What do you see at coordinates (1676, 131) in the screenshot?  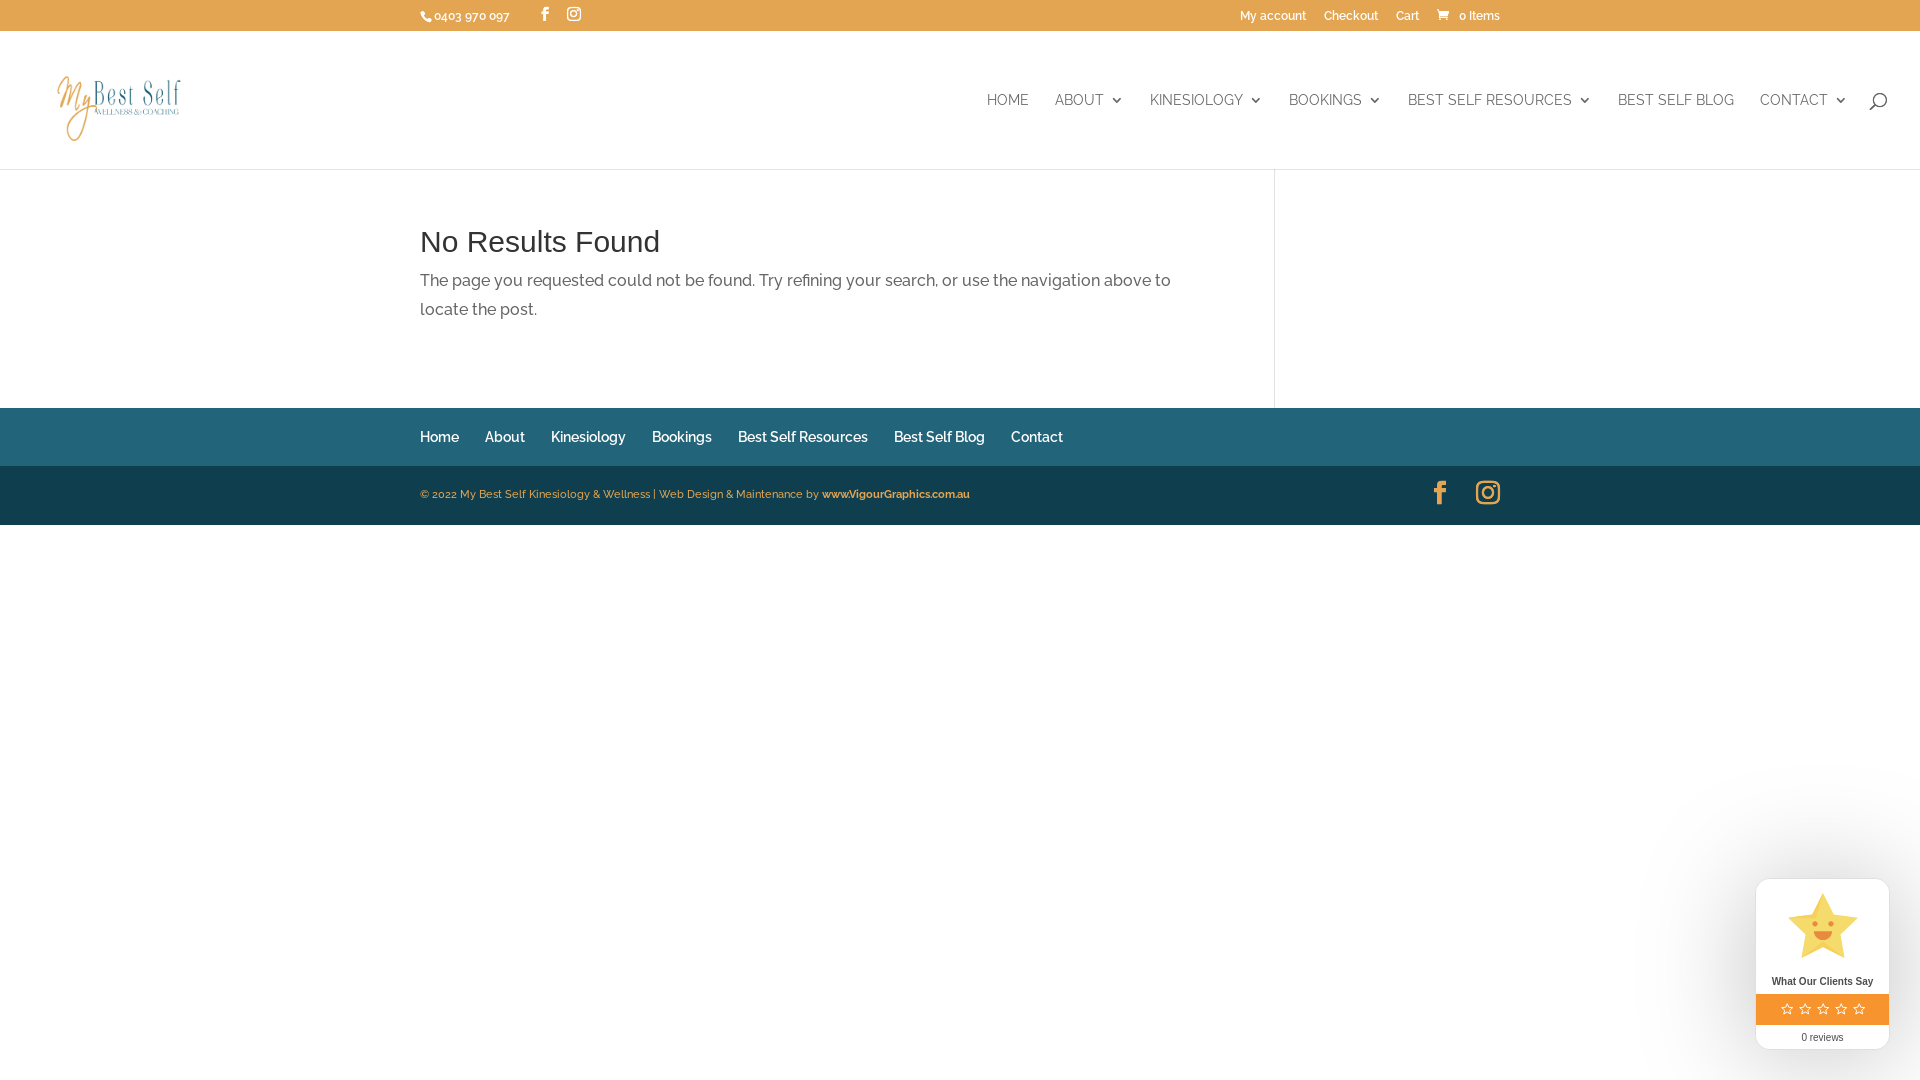 I see `BEST SELF BLOG` at bounding box center [1676, 131].